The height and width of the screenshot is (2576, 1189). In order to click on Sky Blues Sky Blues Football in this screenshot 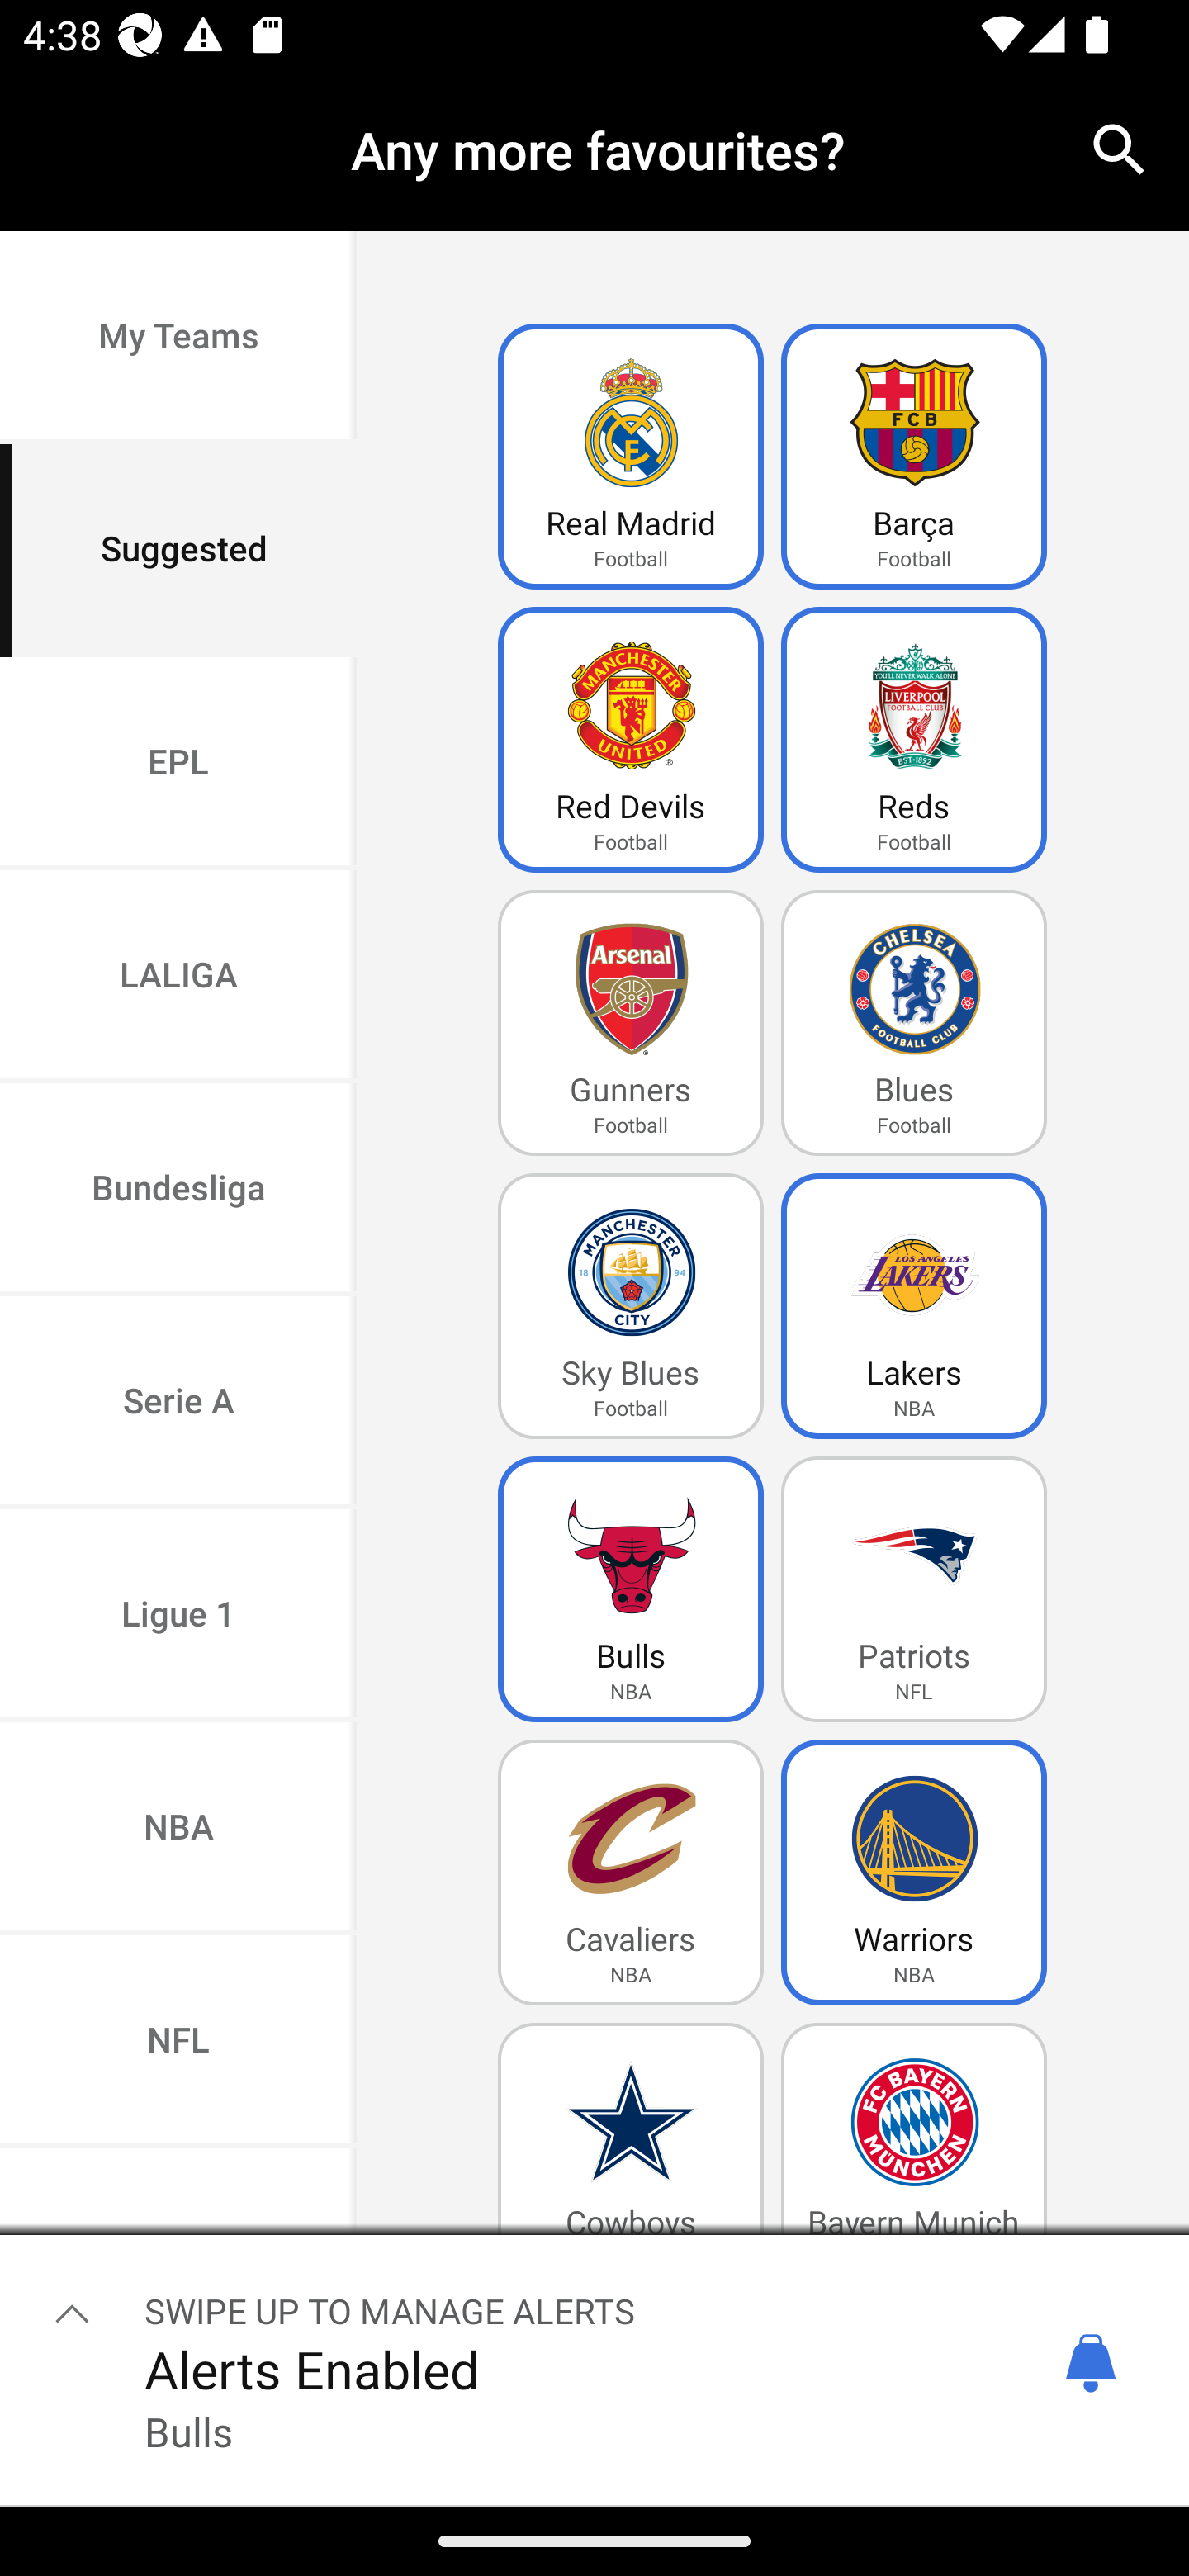, I will do `click(631, 1306)`.